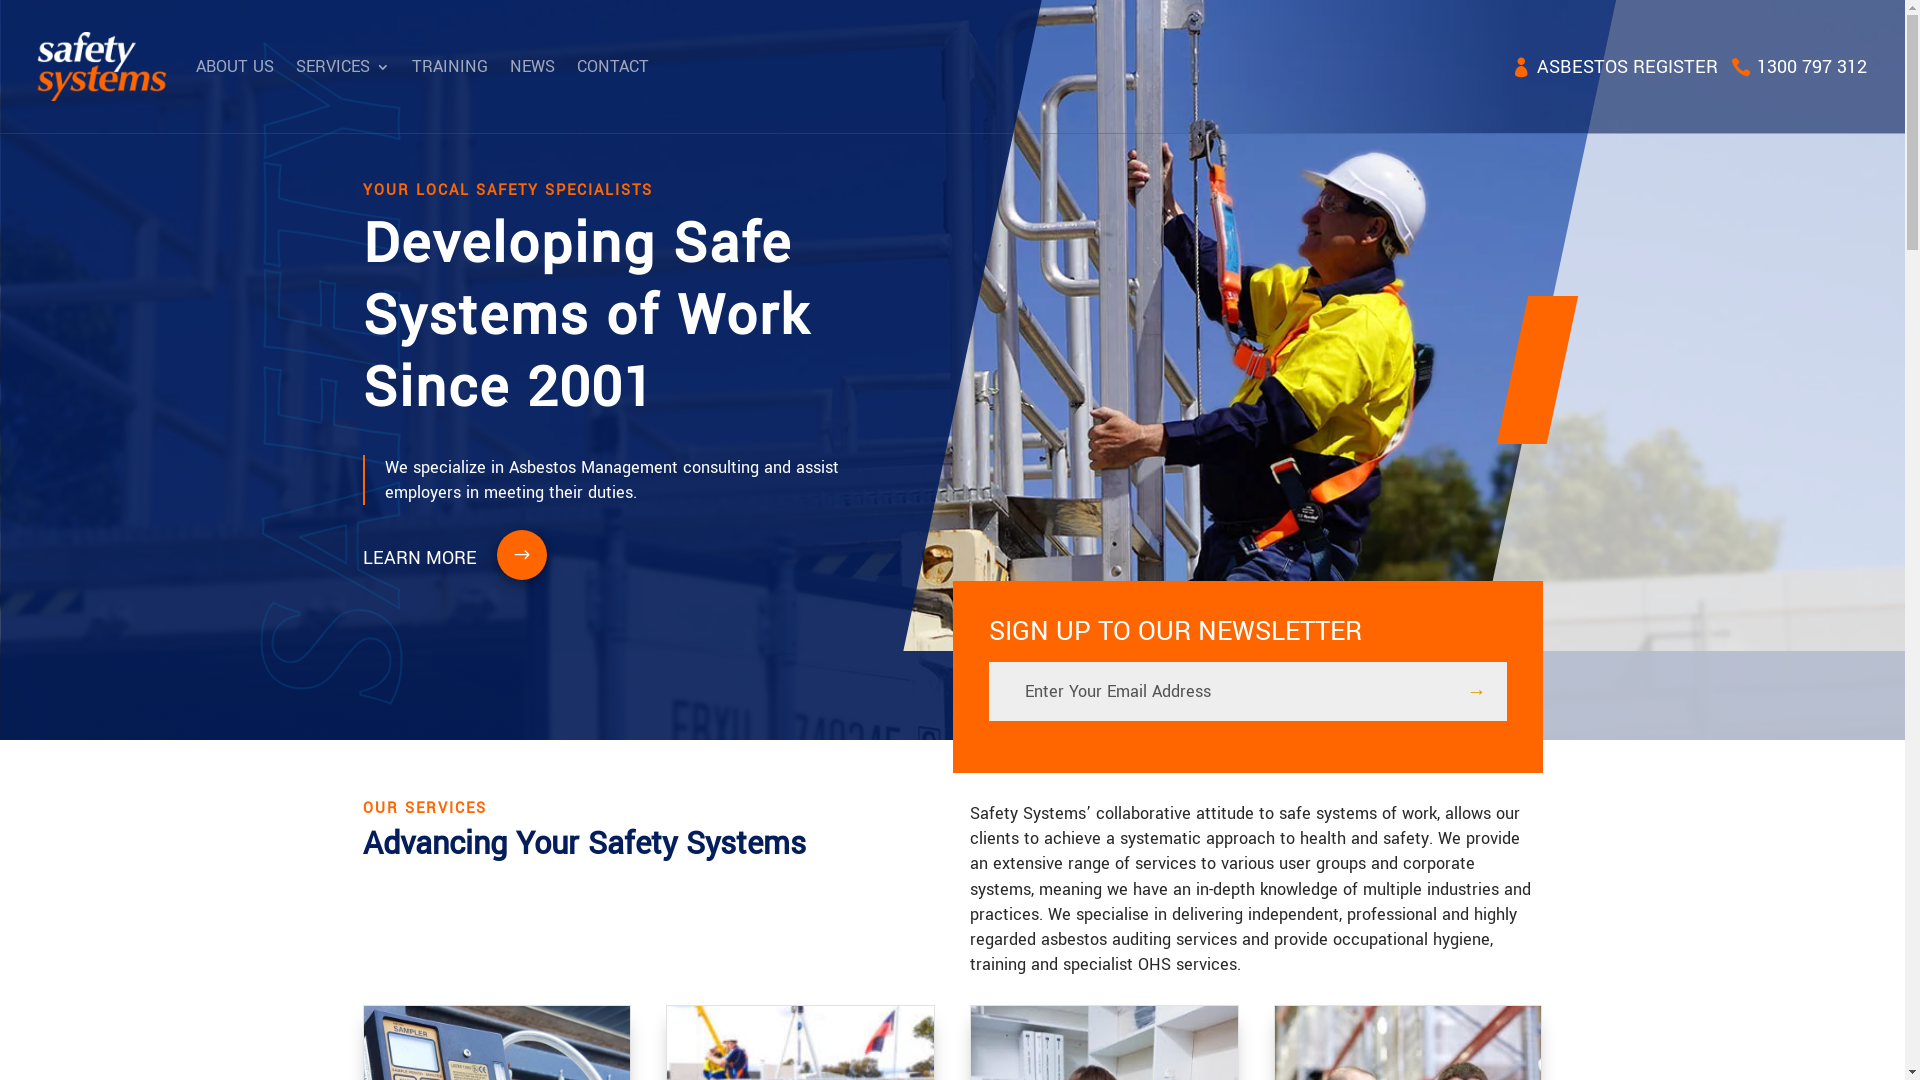 The height and width of the screenshot is (1080, 1920). What do you see at coordinates (439, 558) in the screenshot?
I see `LEARN MORE` at bounding box center [439, 558].